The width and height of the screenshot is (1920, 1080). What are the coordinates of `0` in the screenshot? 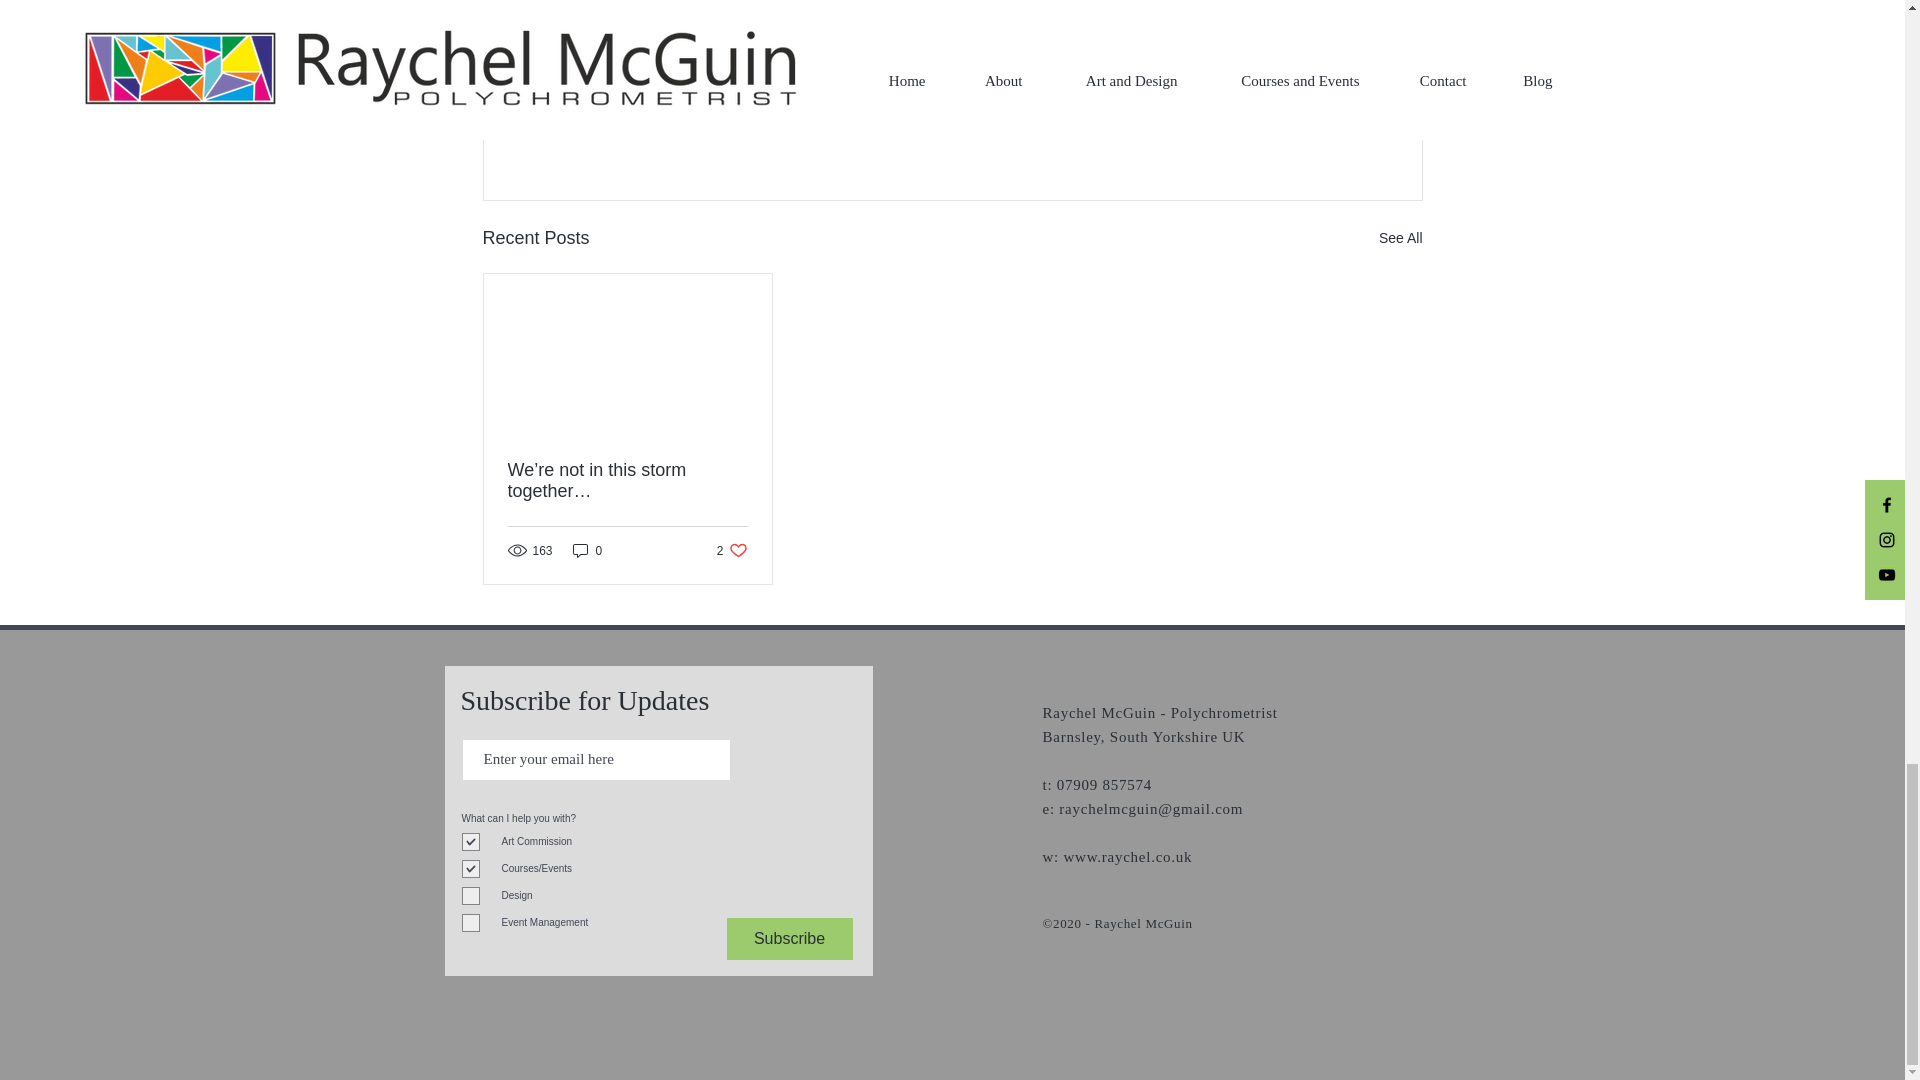 It's located at (1306, 129).